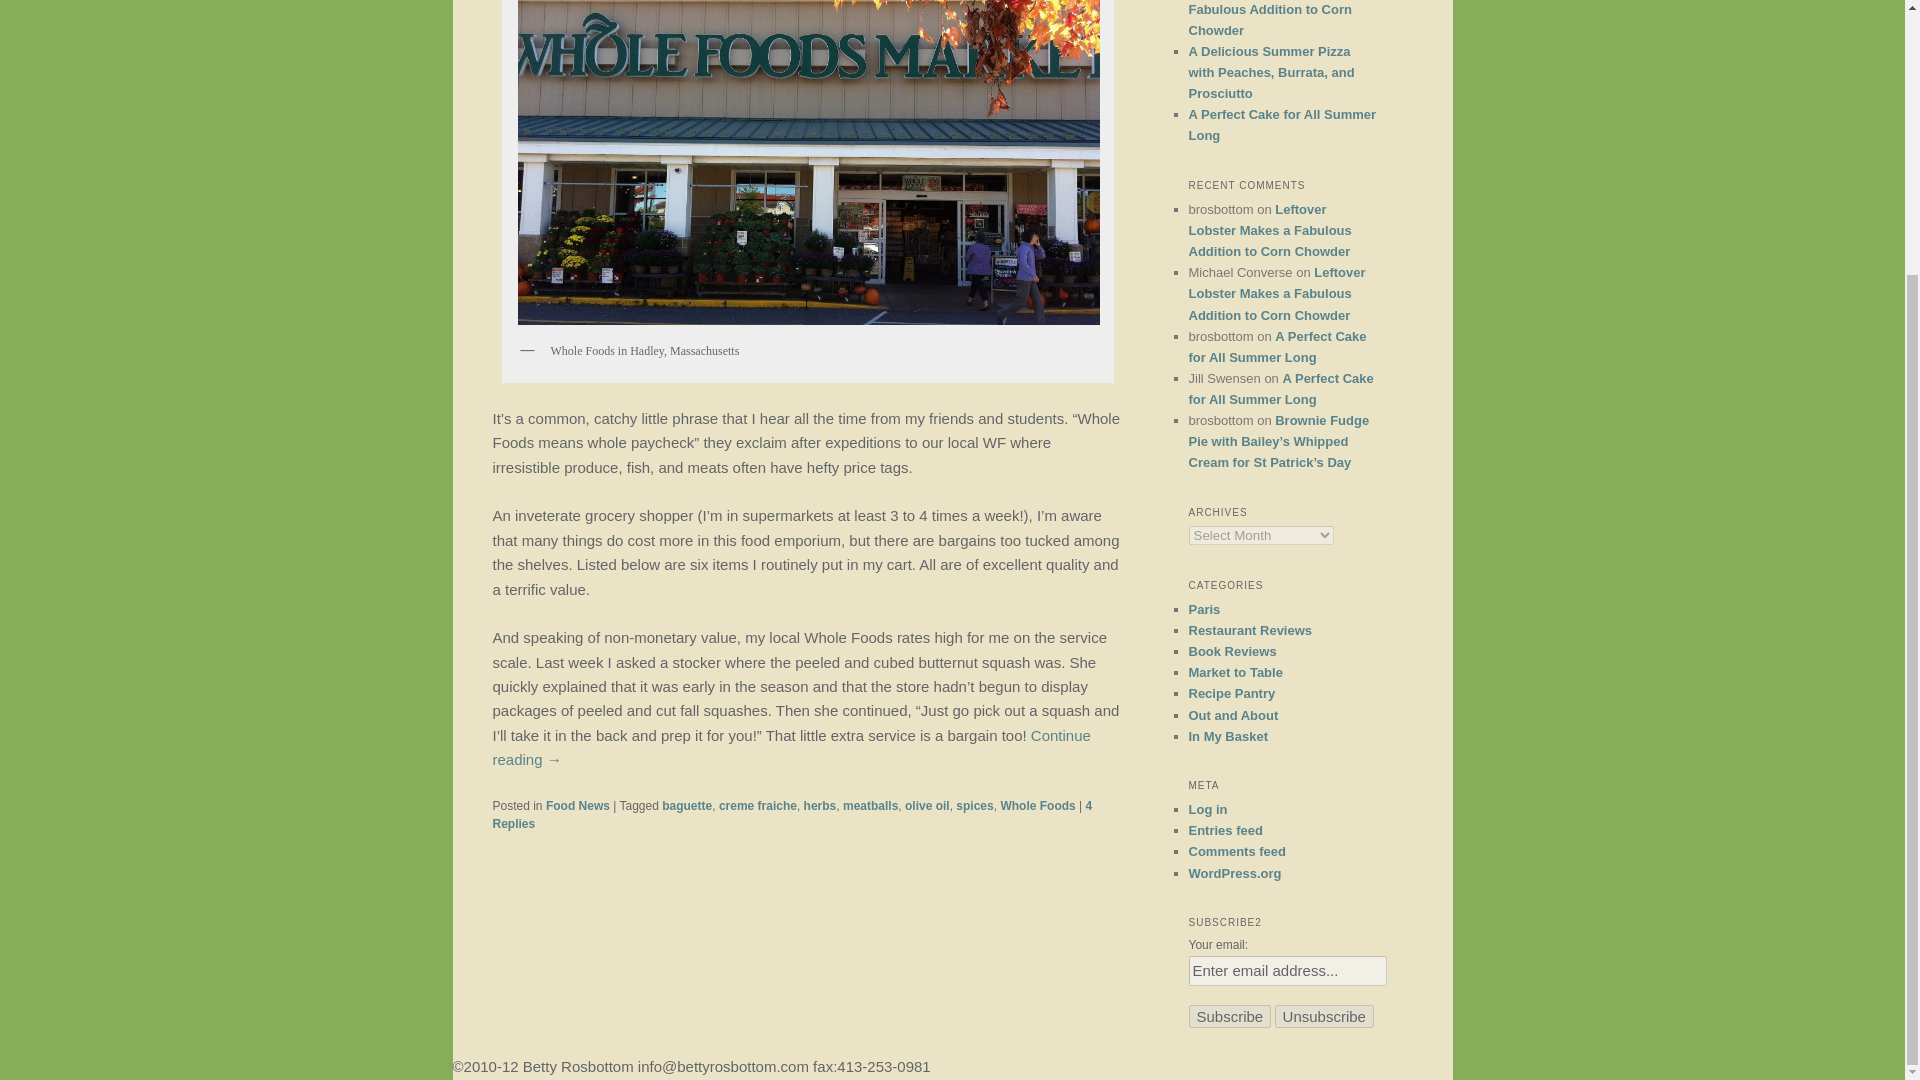  What do you see at coordinates (820, 806) in the screenshot?
I see `herbs` at bounding box center [820, 806].